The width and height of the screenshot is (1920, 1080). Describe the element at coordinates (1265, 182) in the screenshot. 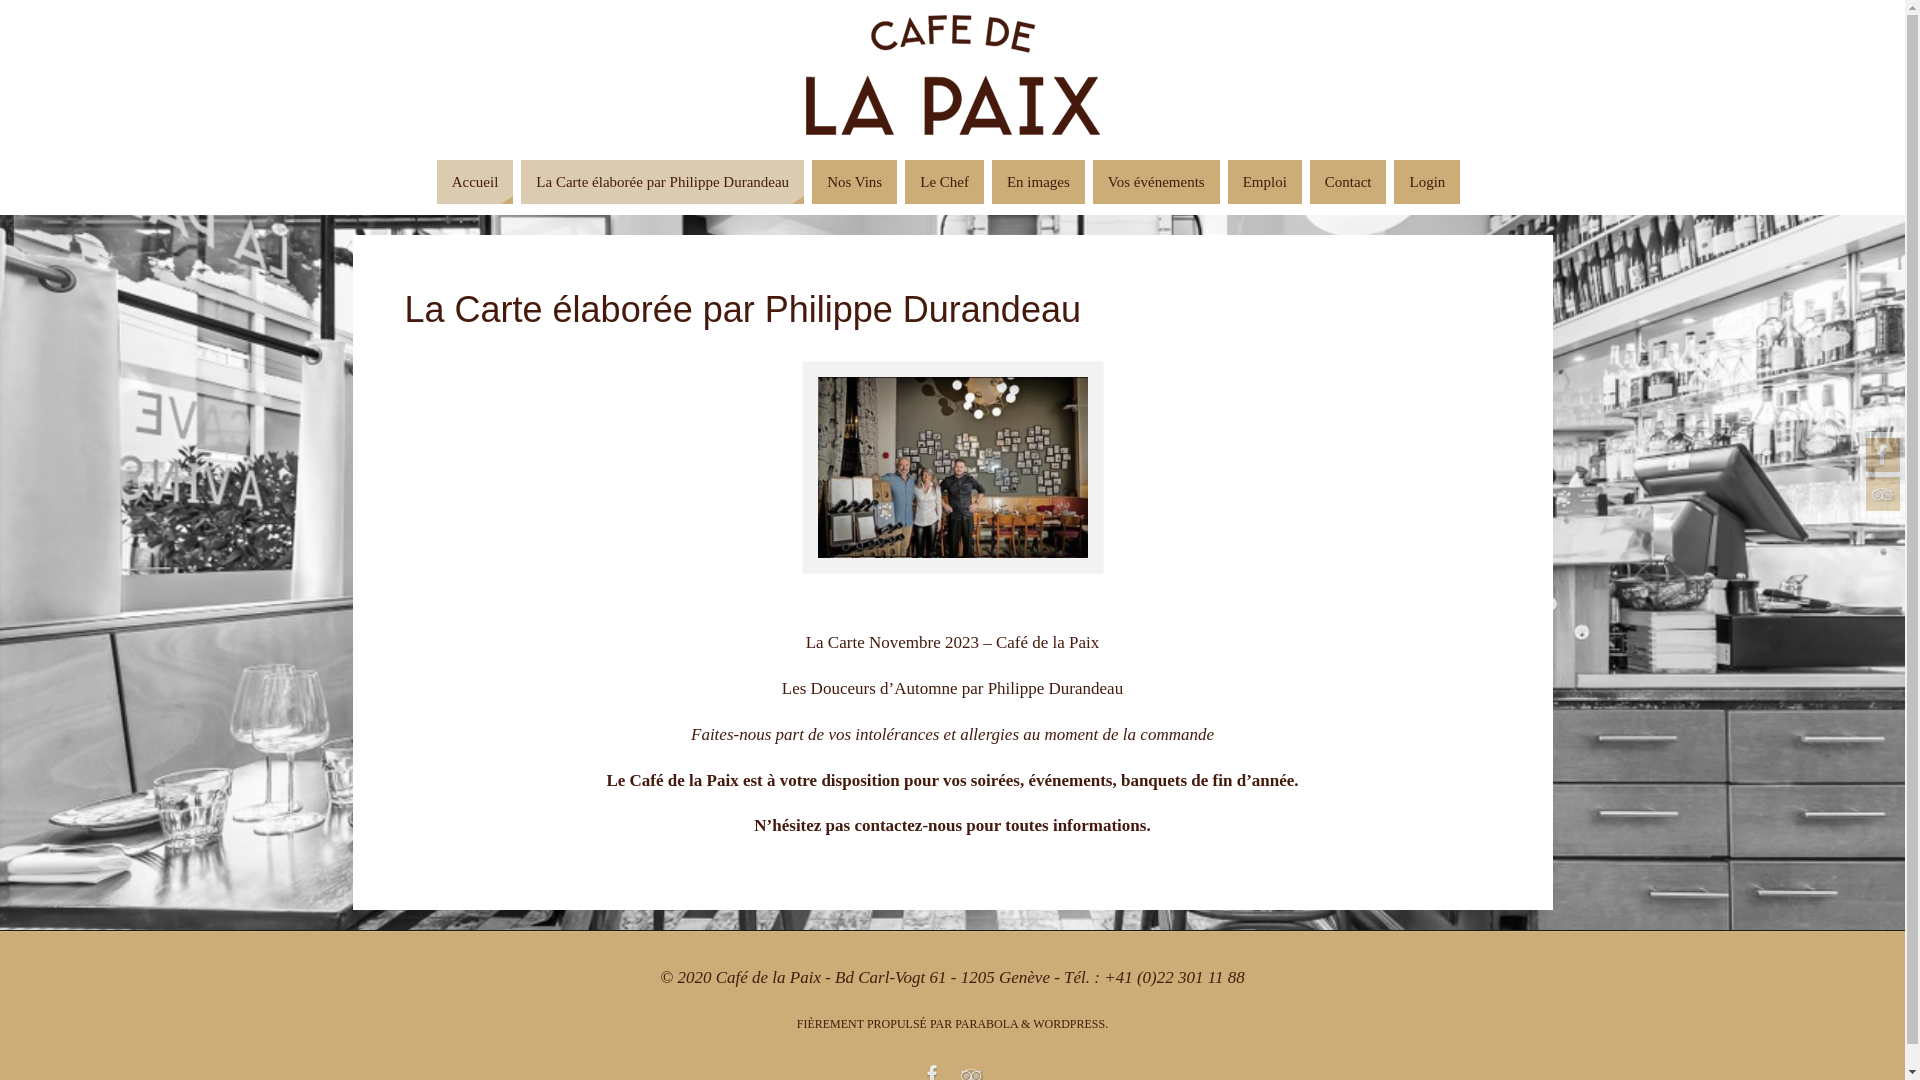

I see `Emploi` at that location.